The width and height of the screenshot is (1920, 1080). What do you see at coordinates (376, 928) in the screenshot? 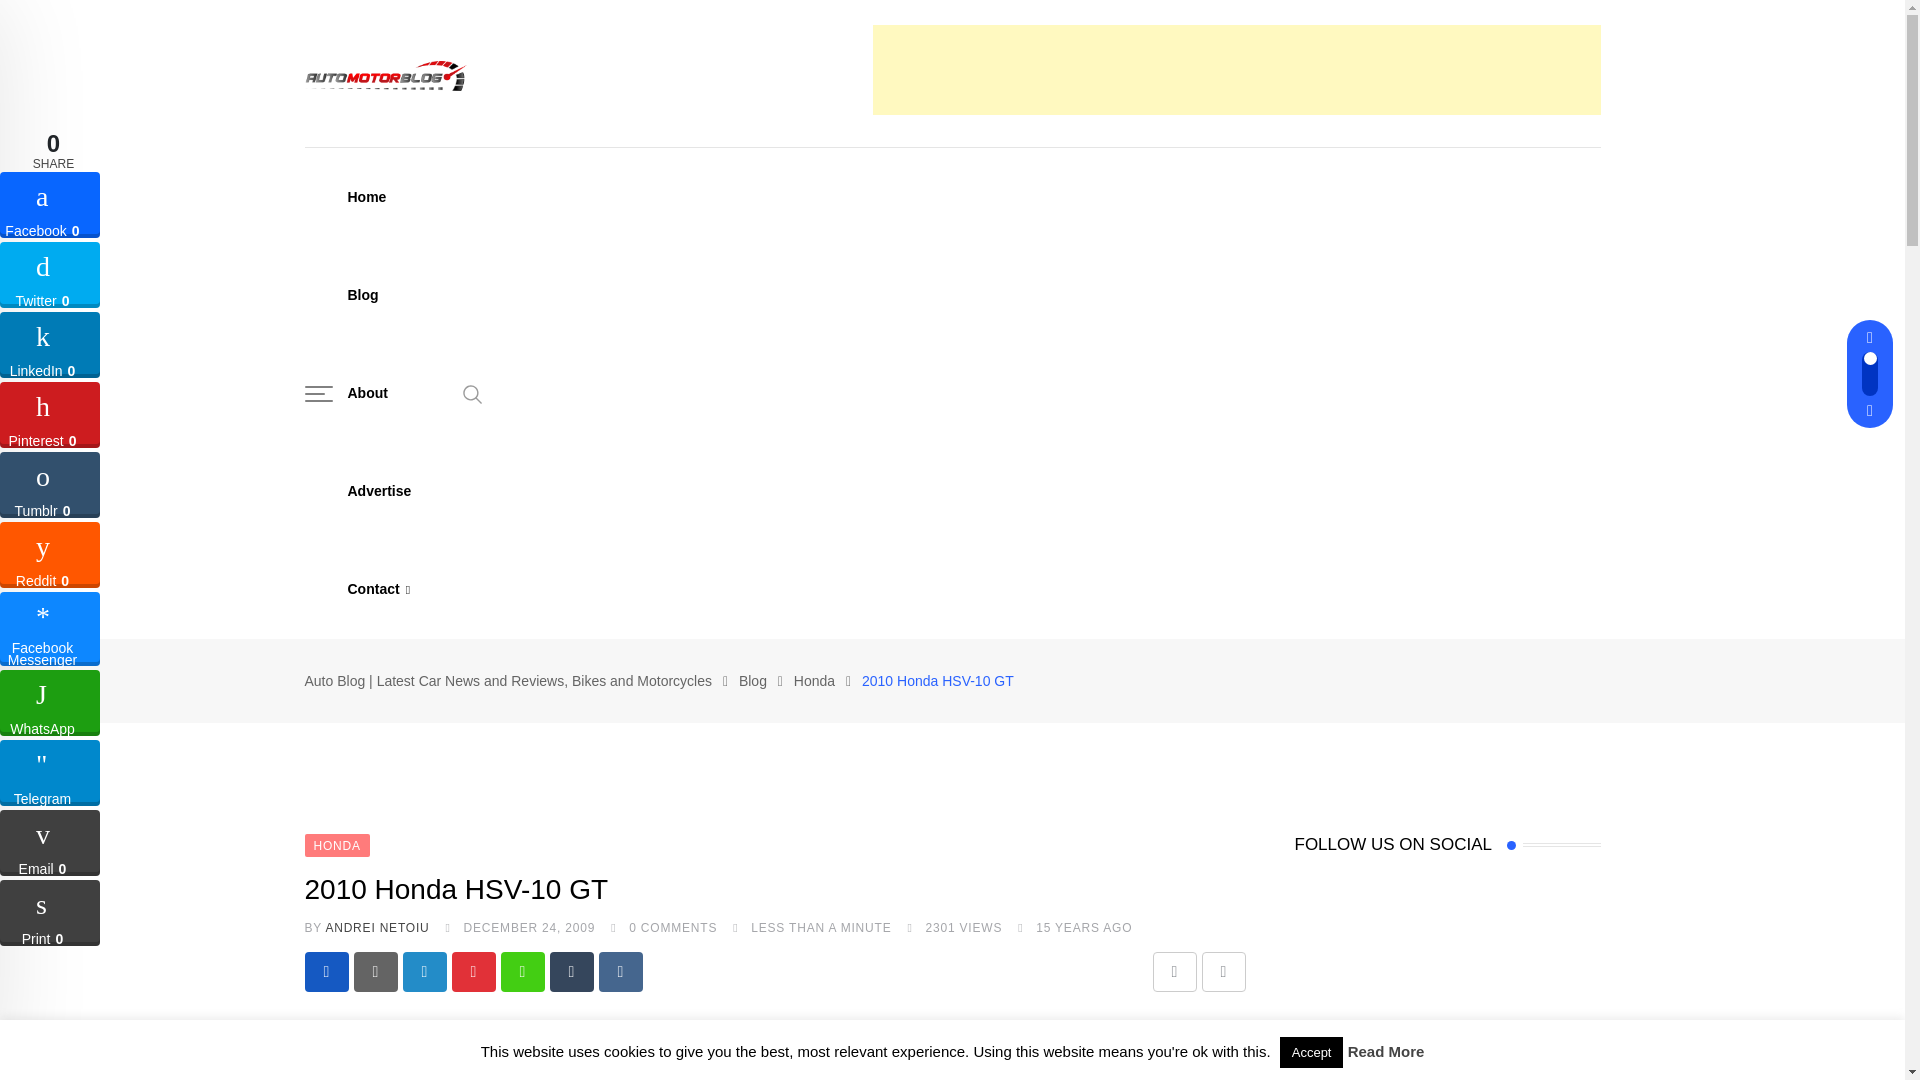
I see `Posts by Andrei Netoiu` at bounding box center [376, 928].